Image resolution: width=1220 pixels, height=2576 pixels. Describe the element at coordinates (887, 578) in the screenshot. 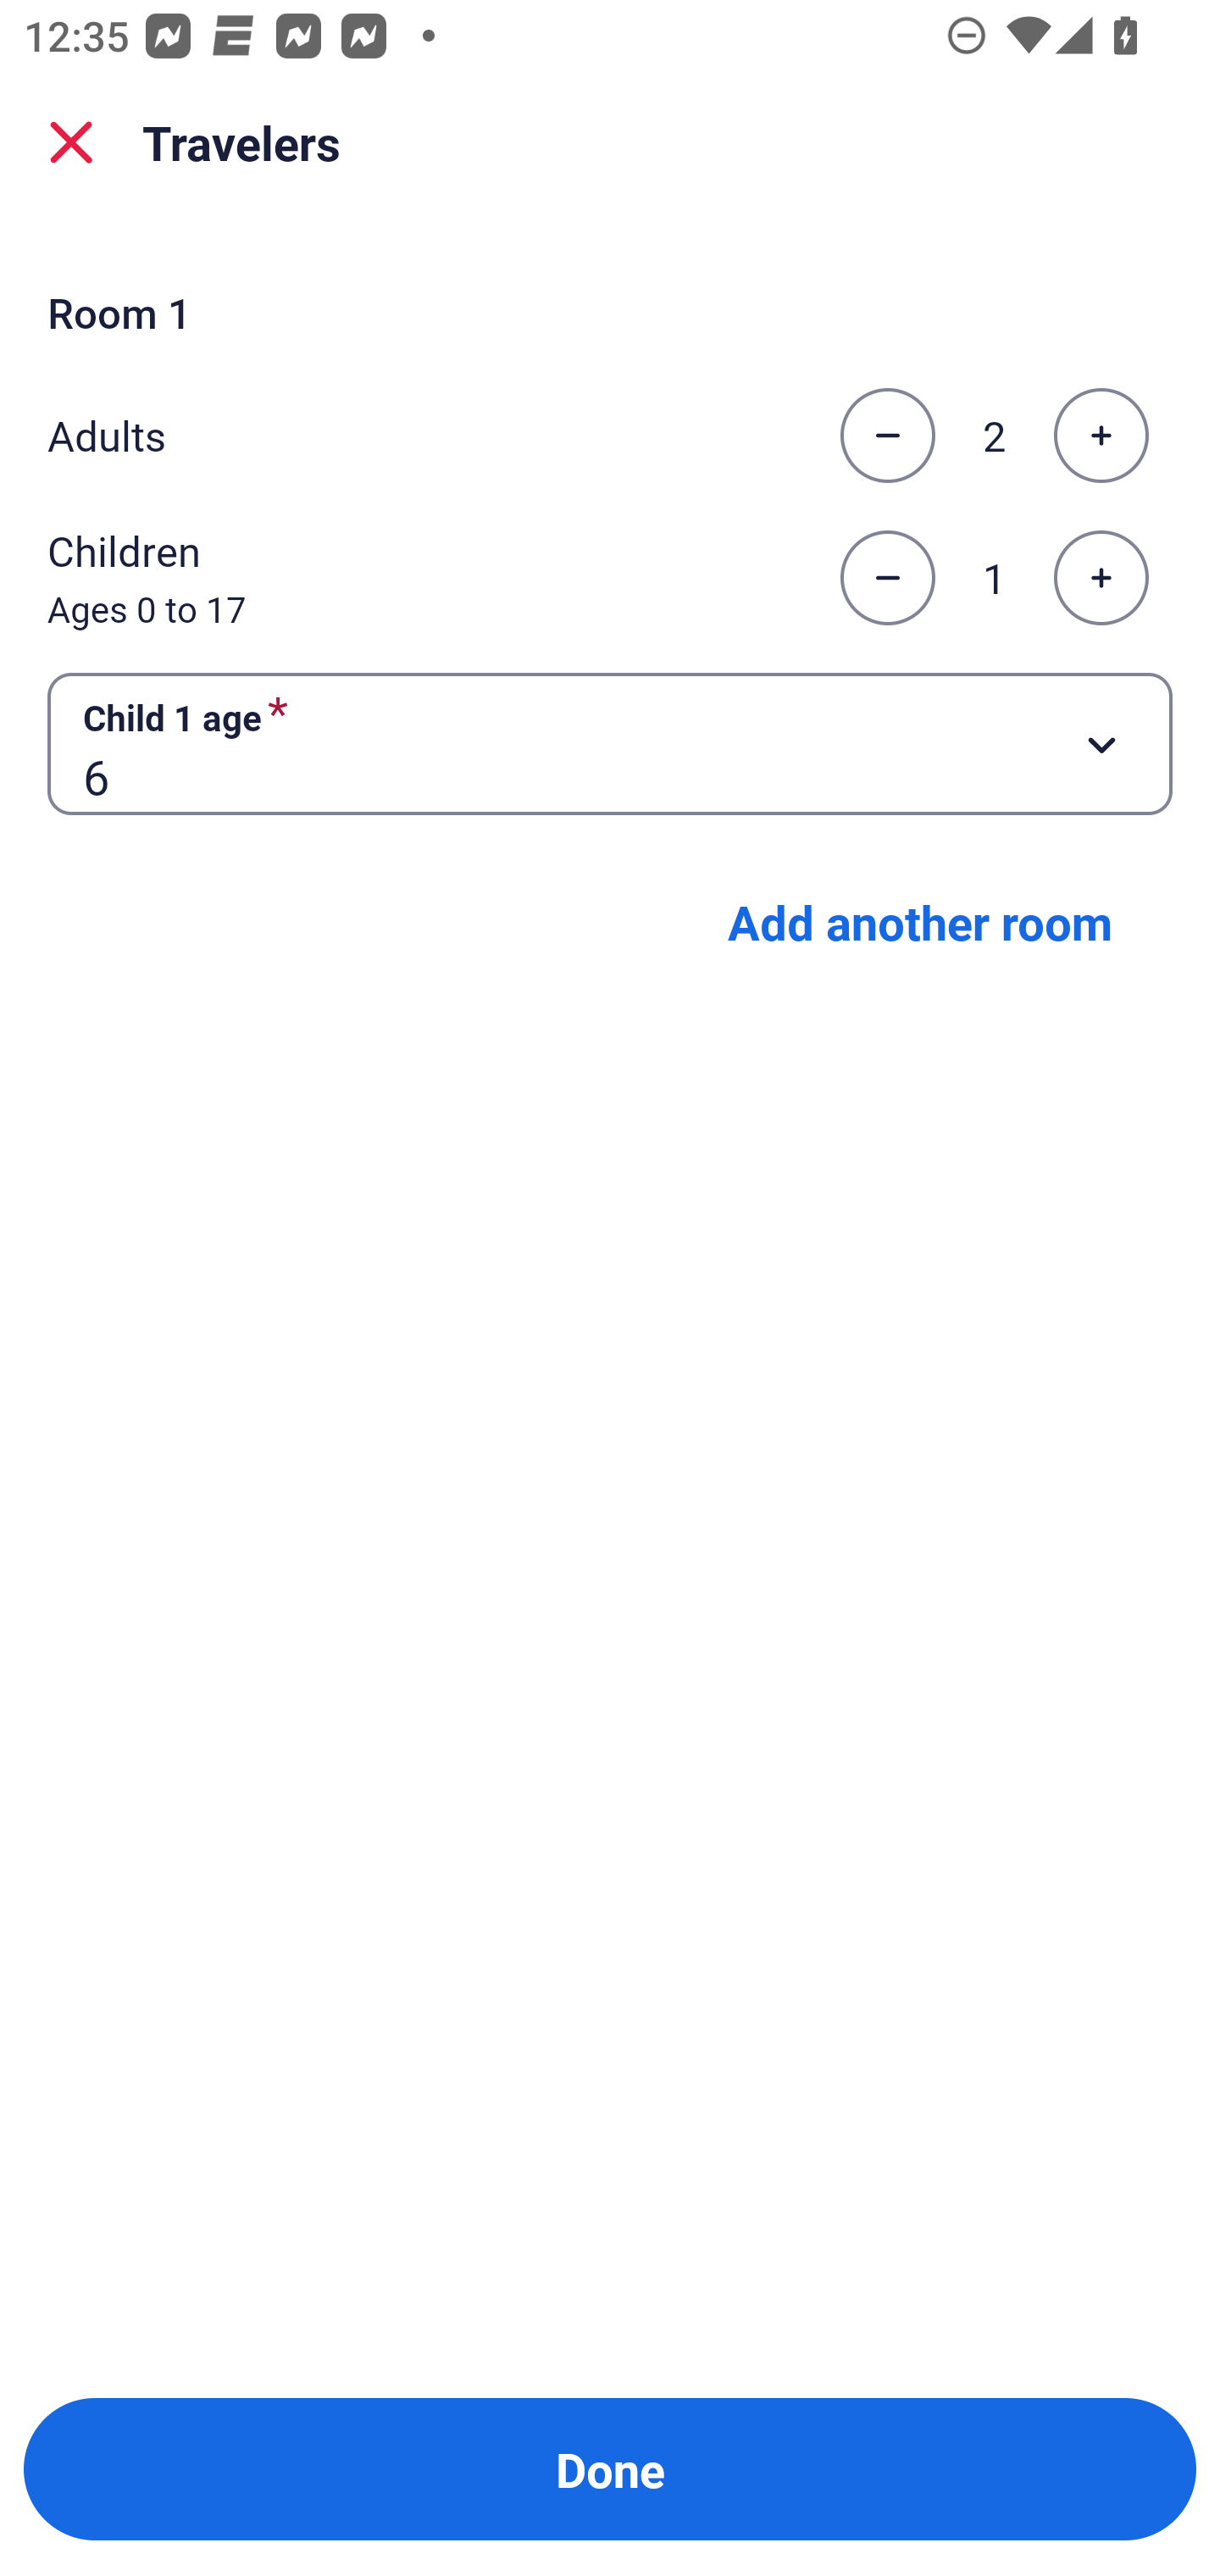

I see `Decrease the number of children` at that location.